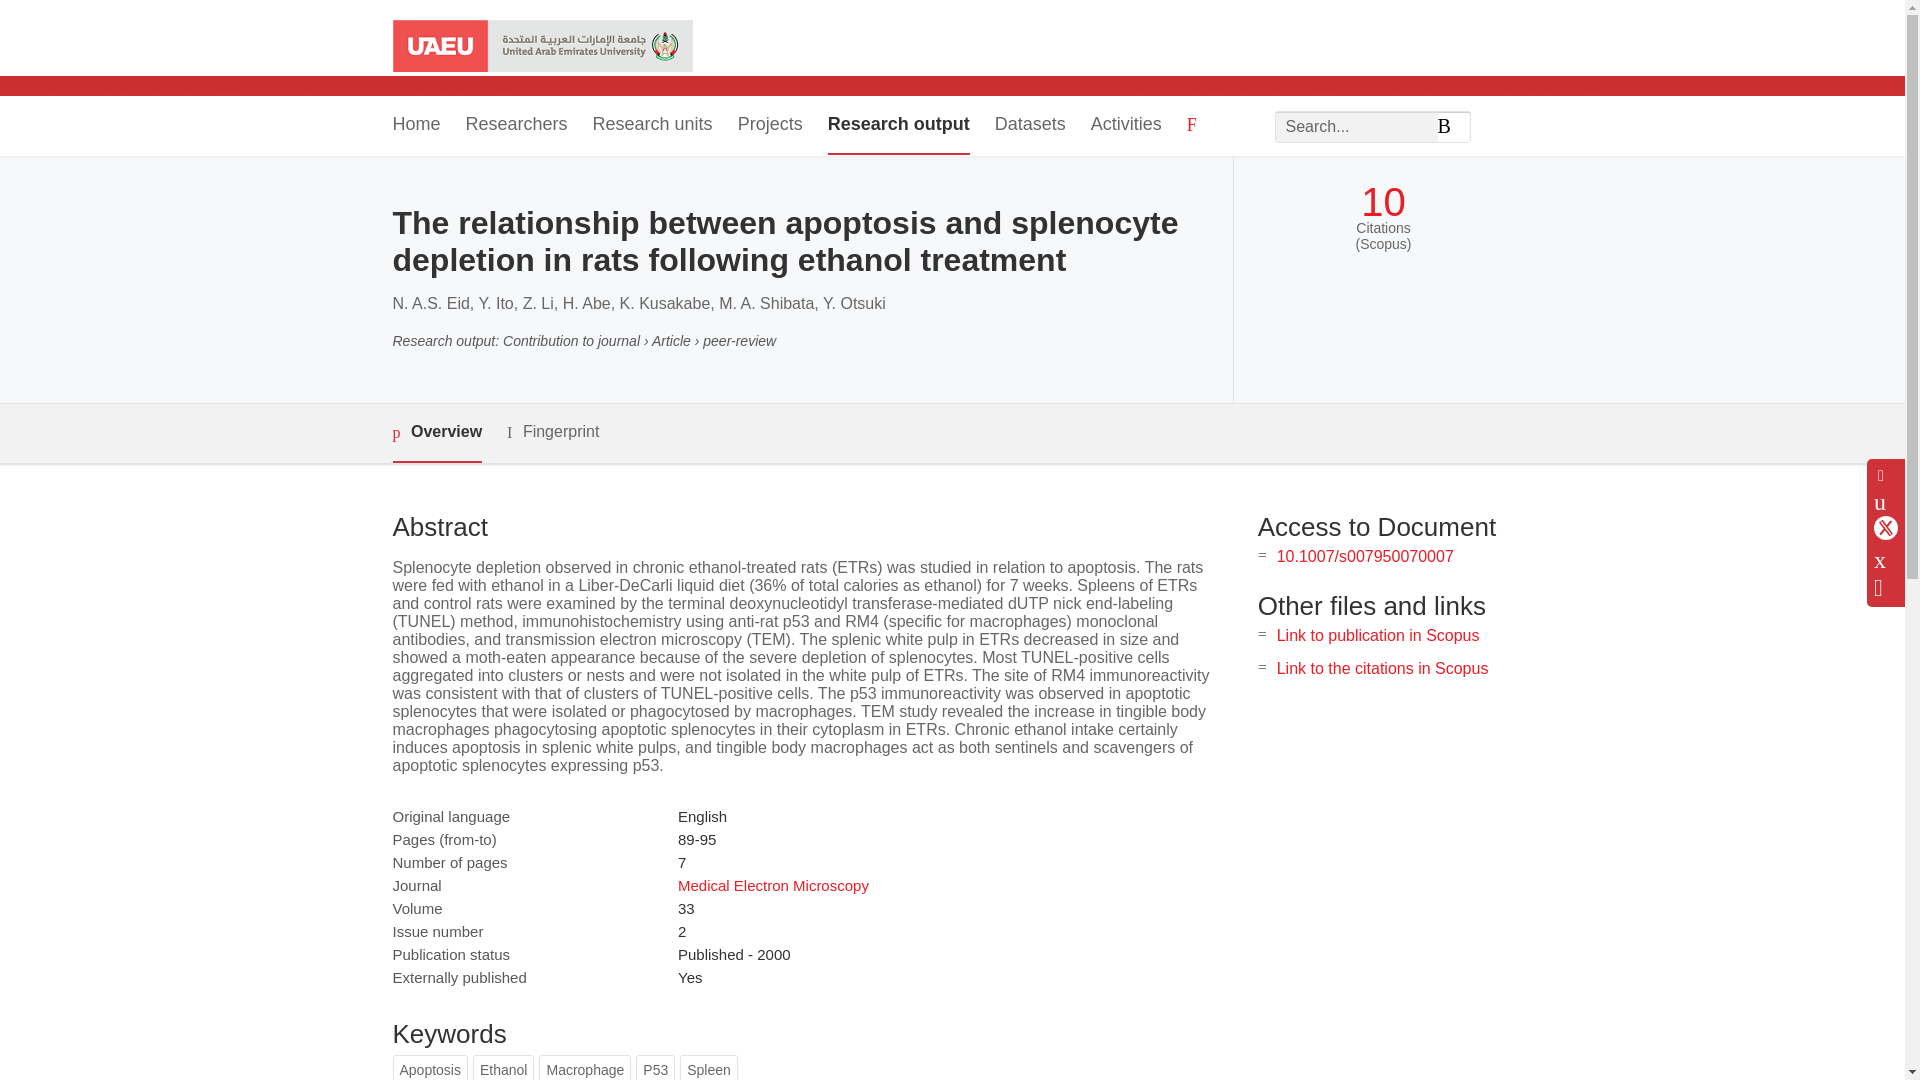 Image resolution: width=1920 pixels, height=1080 pixels. I want to click on Link to the citations in Scopus, so click(1382, 668).